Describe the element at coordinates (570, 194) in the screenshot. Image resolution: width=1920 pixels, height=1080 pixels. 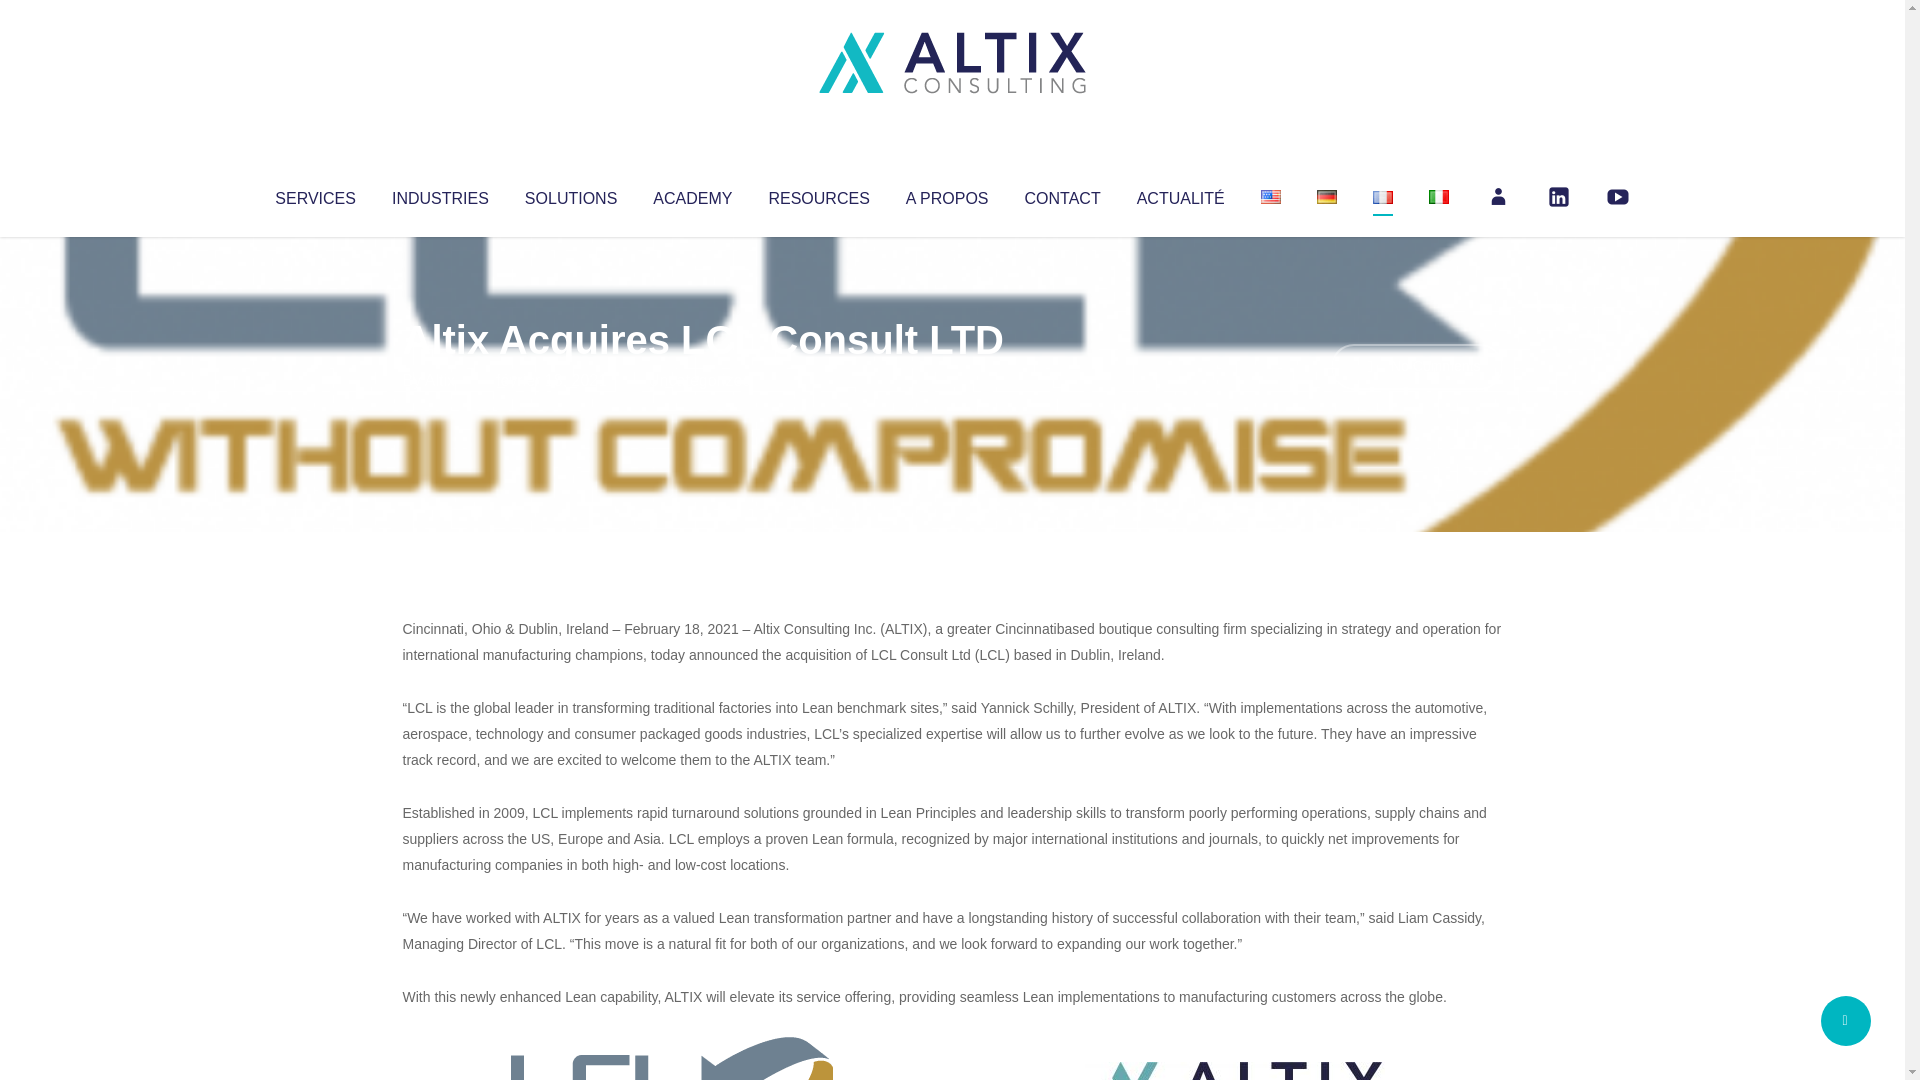
I see `SOLUTIONS` at that location.